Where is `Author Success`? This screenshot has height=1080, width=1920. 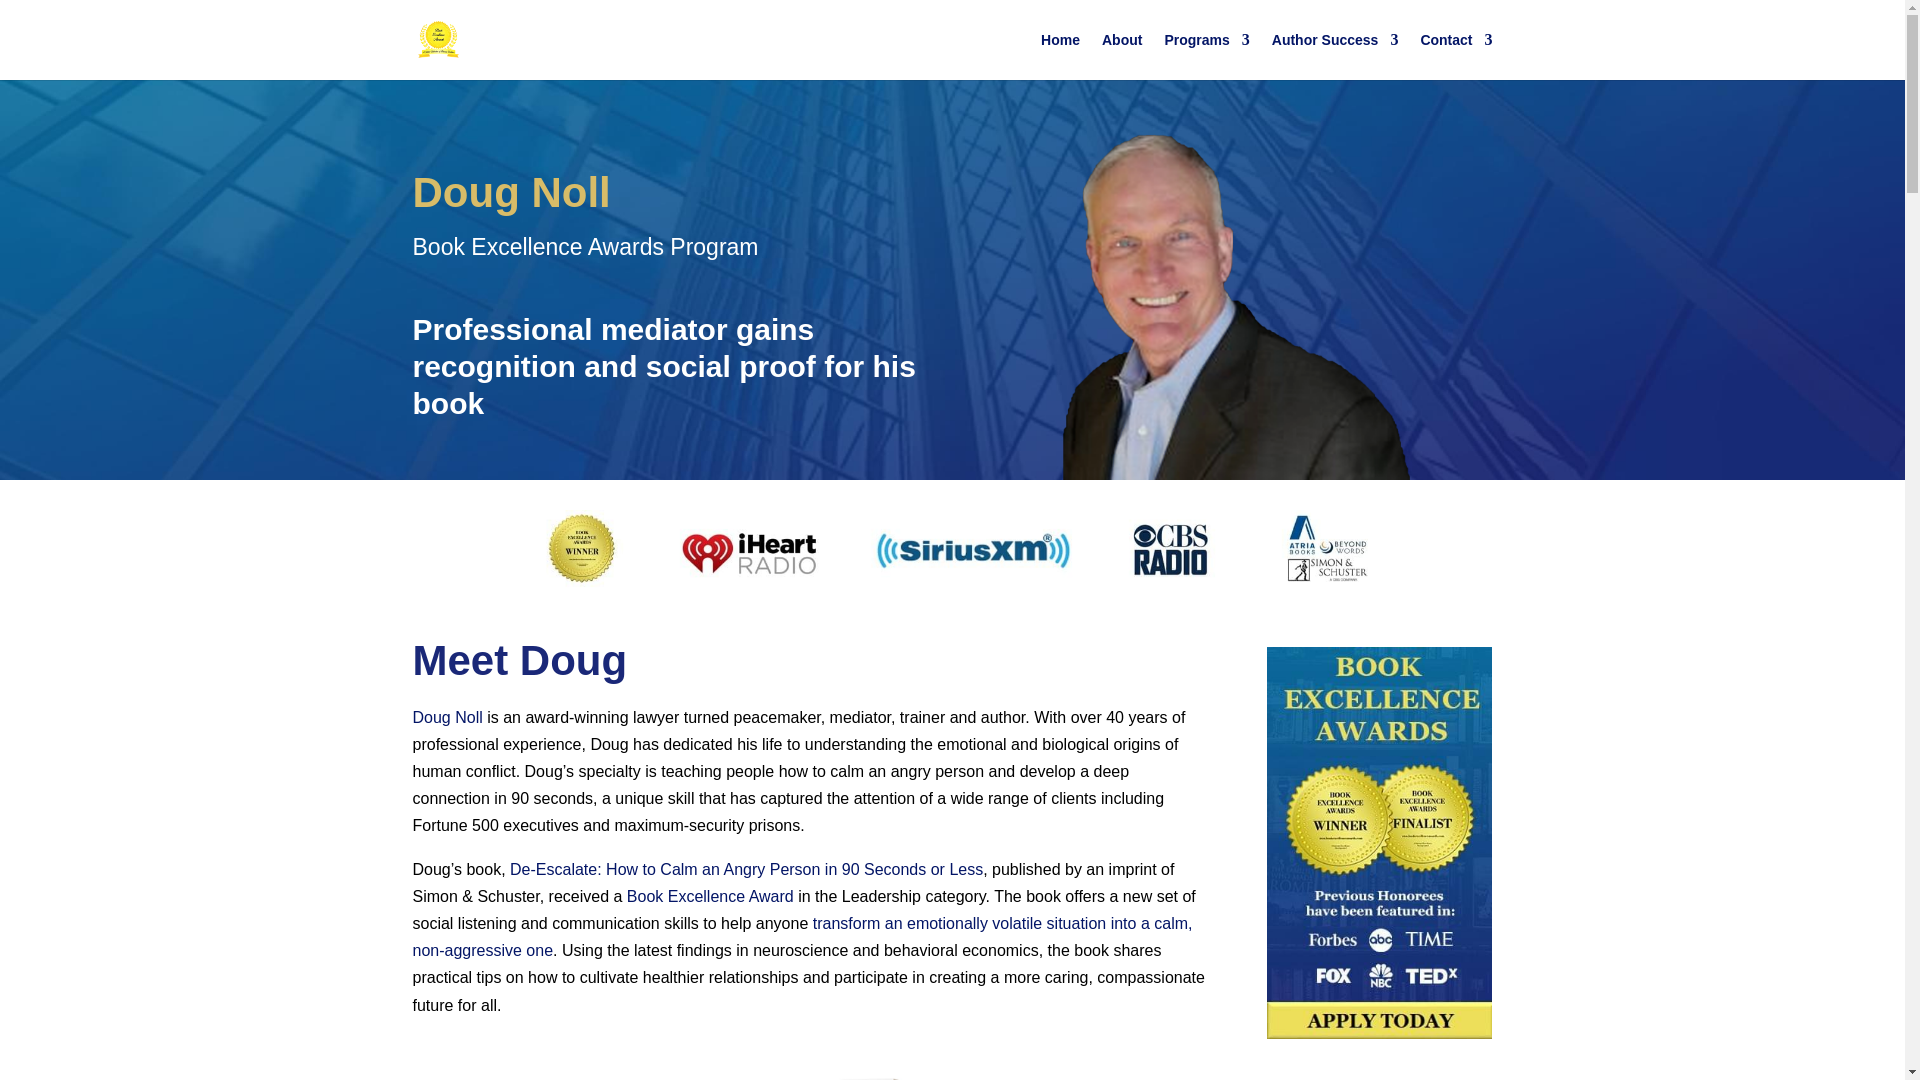 Author Success is located at coordinates (1335, 56).